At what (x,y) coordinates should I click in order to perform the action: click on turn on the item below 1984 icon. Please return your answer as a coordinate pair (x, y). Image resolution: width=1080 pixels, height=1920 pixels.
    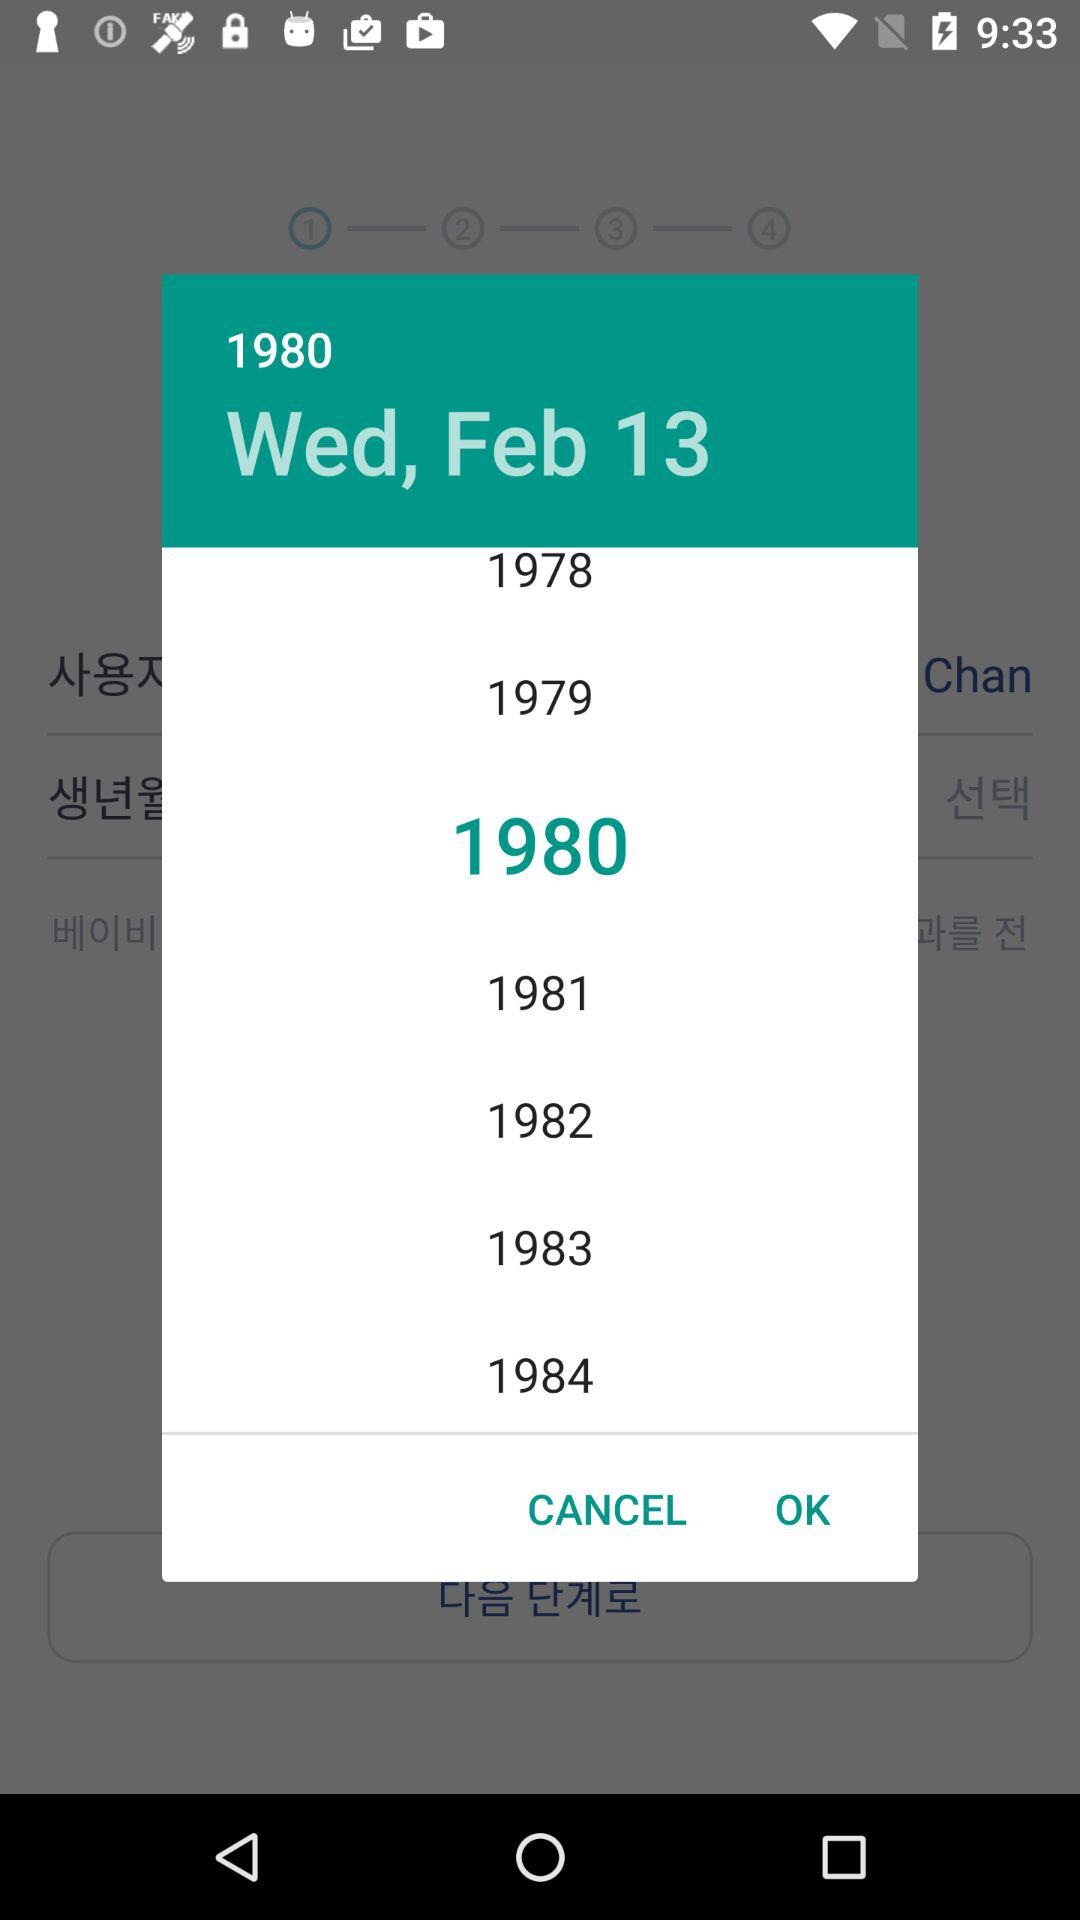
    Looking at the image, I should click on (802, 1508).